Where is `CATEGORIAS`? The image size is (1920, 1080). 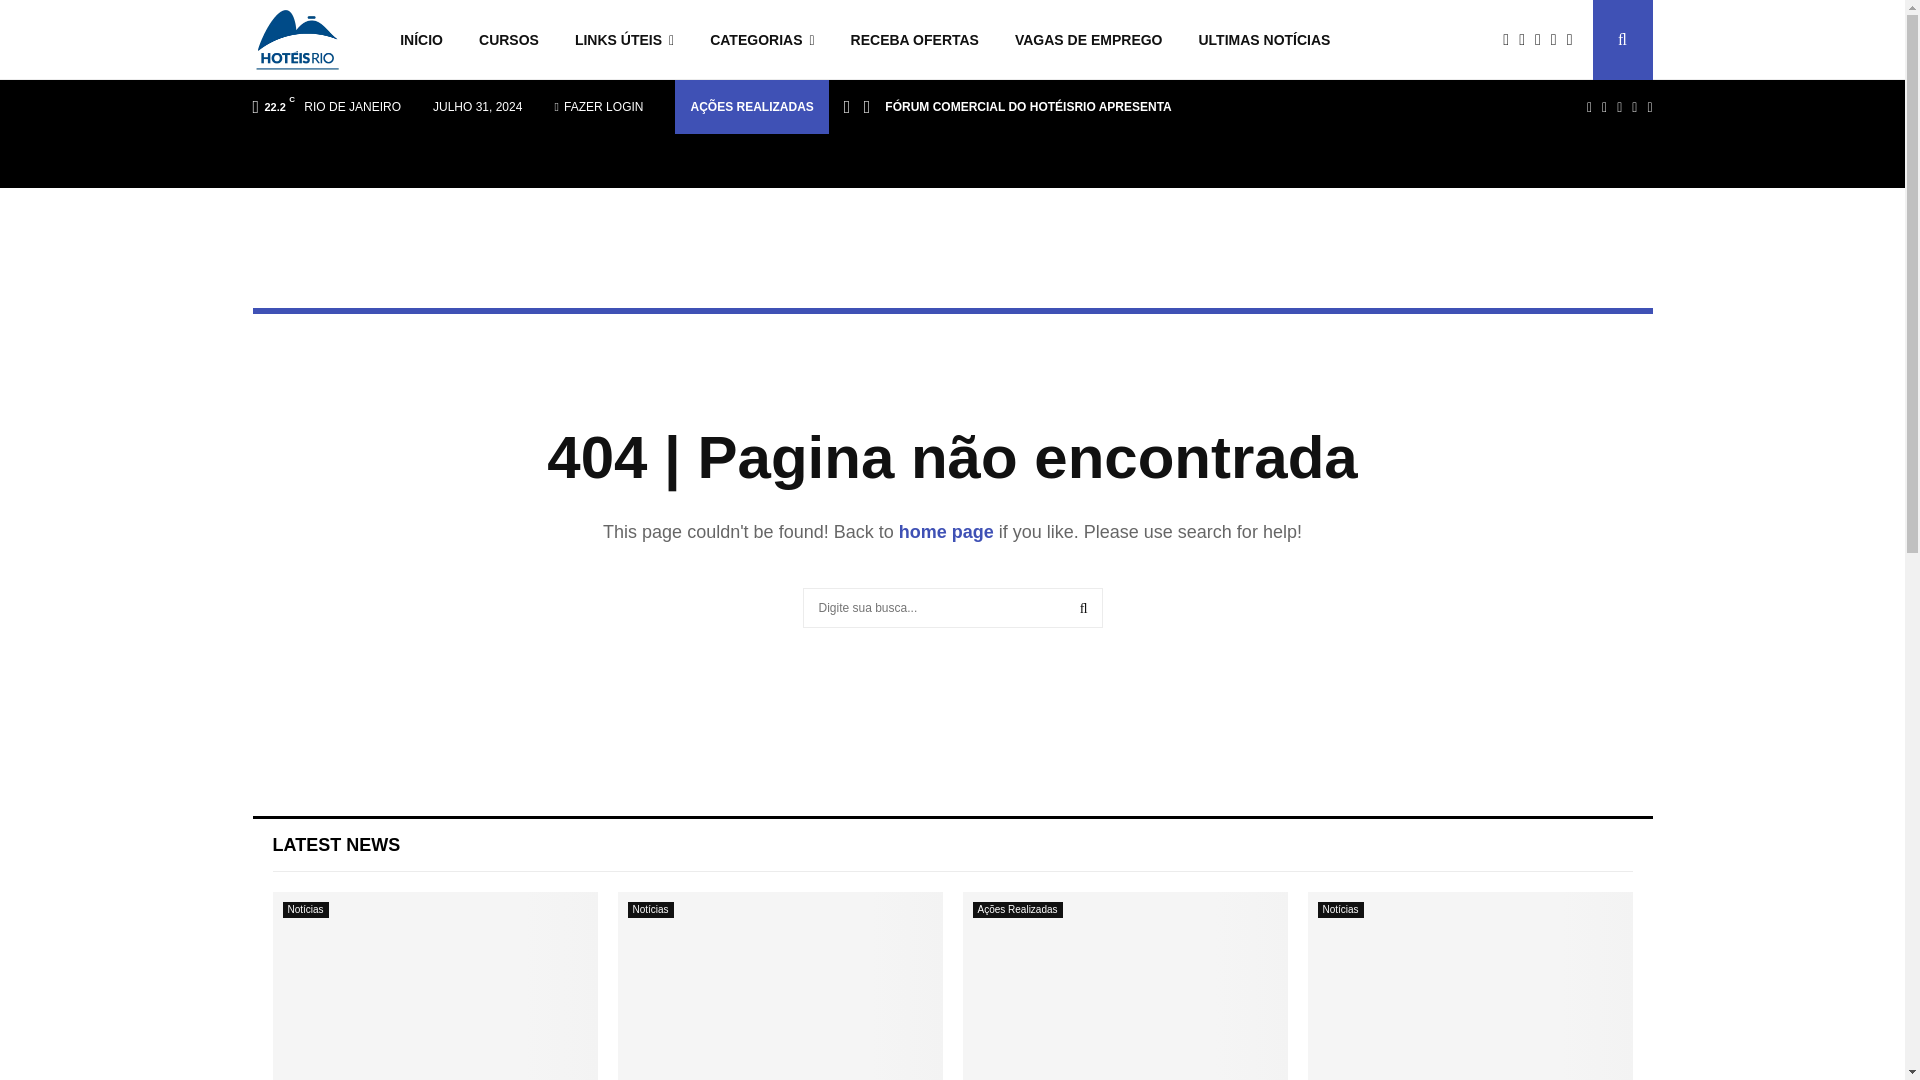 CATEGORIAS is located at coordinates (761, 40).